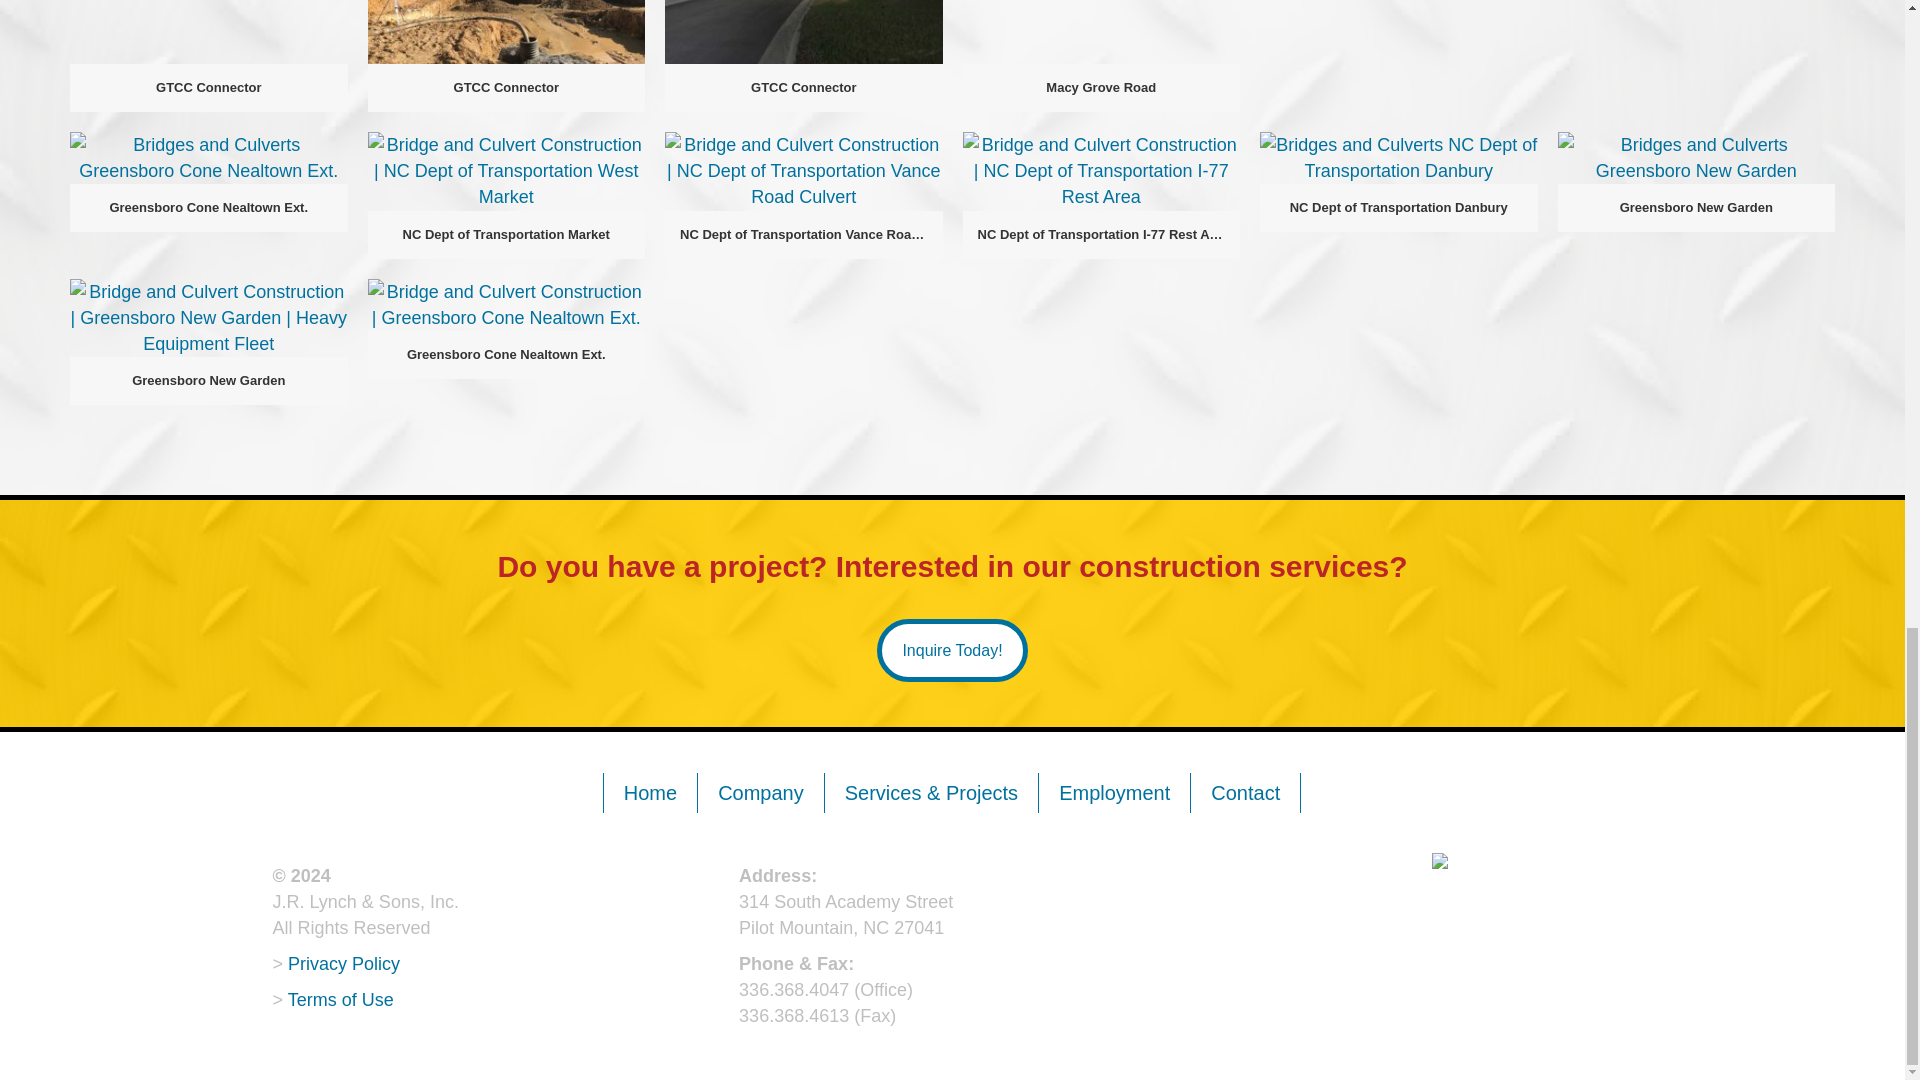  What do you see at coordinates (208, 32) in the screenshot?
I see `g-bridges-culverts-gtcc-connector-01` at bounding box center [208, 32].